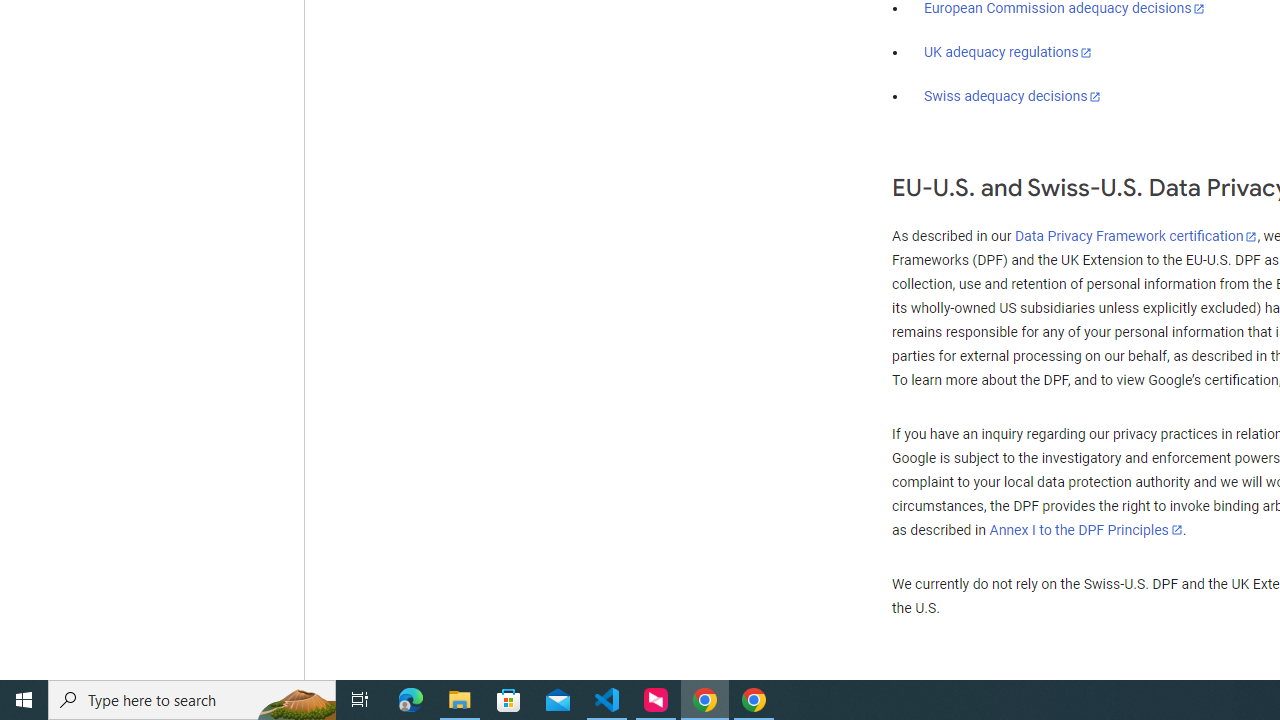 The image size is (1280, 720). What do you see at coordinates (1136, 237) in the screenshot?
I see `Data Privacy Framework certification` at bounding box center [1136, 237].